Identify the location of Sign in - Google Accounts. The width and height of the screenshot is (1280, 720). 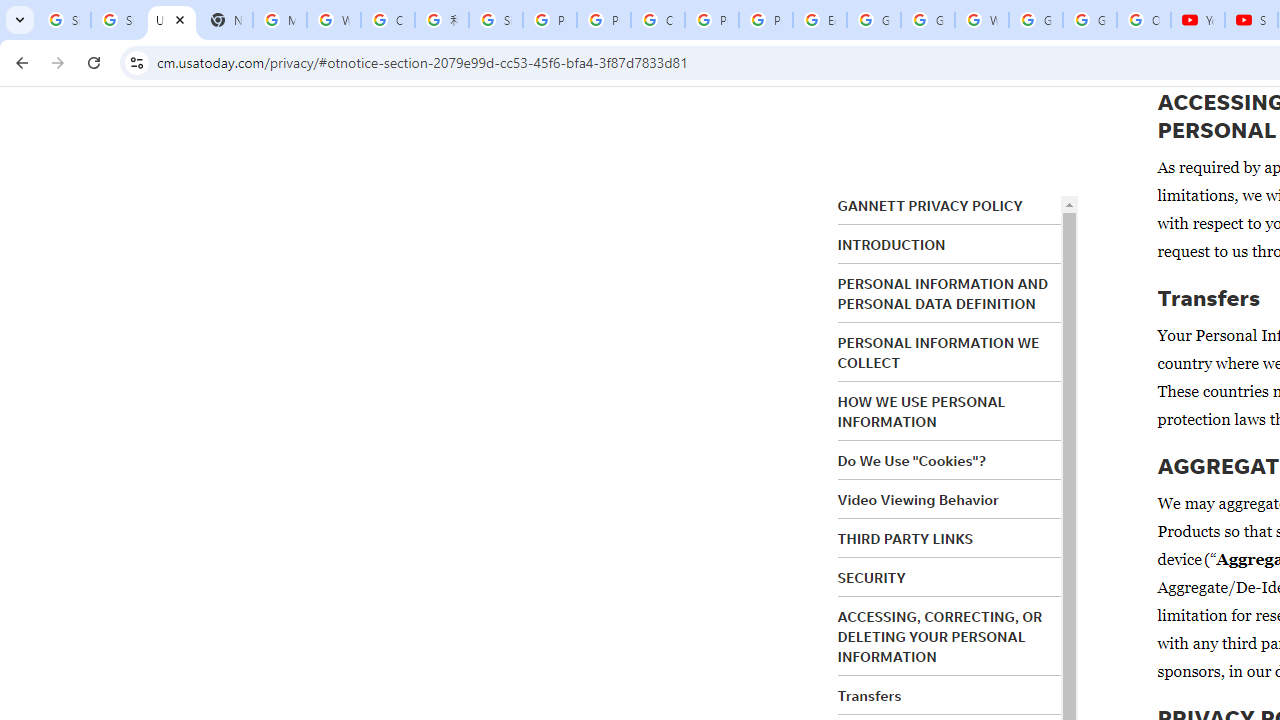
(496, 20).